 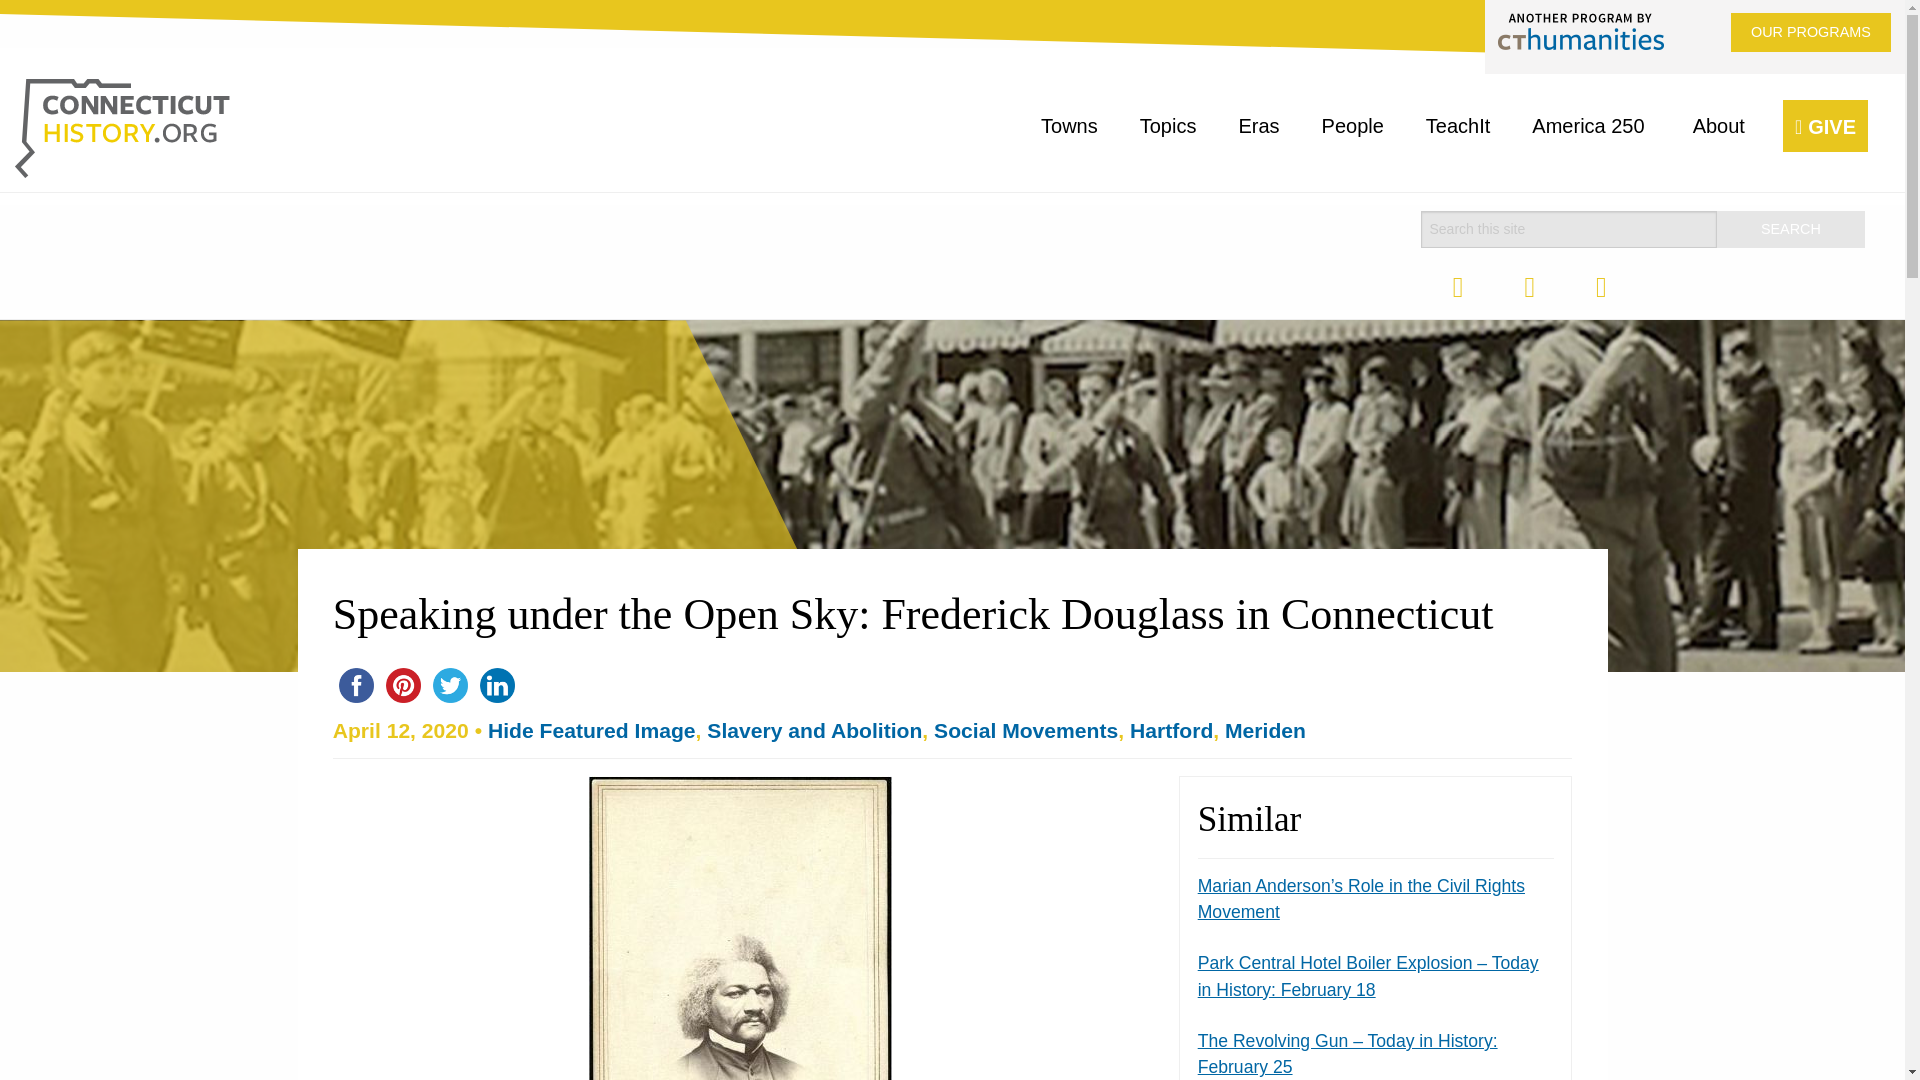 I want to click on Search, so click(x=1790, y=229).